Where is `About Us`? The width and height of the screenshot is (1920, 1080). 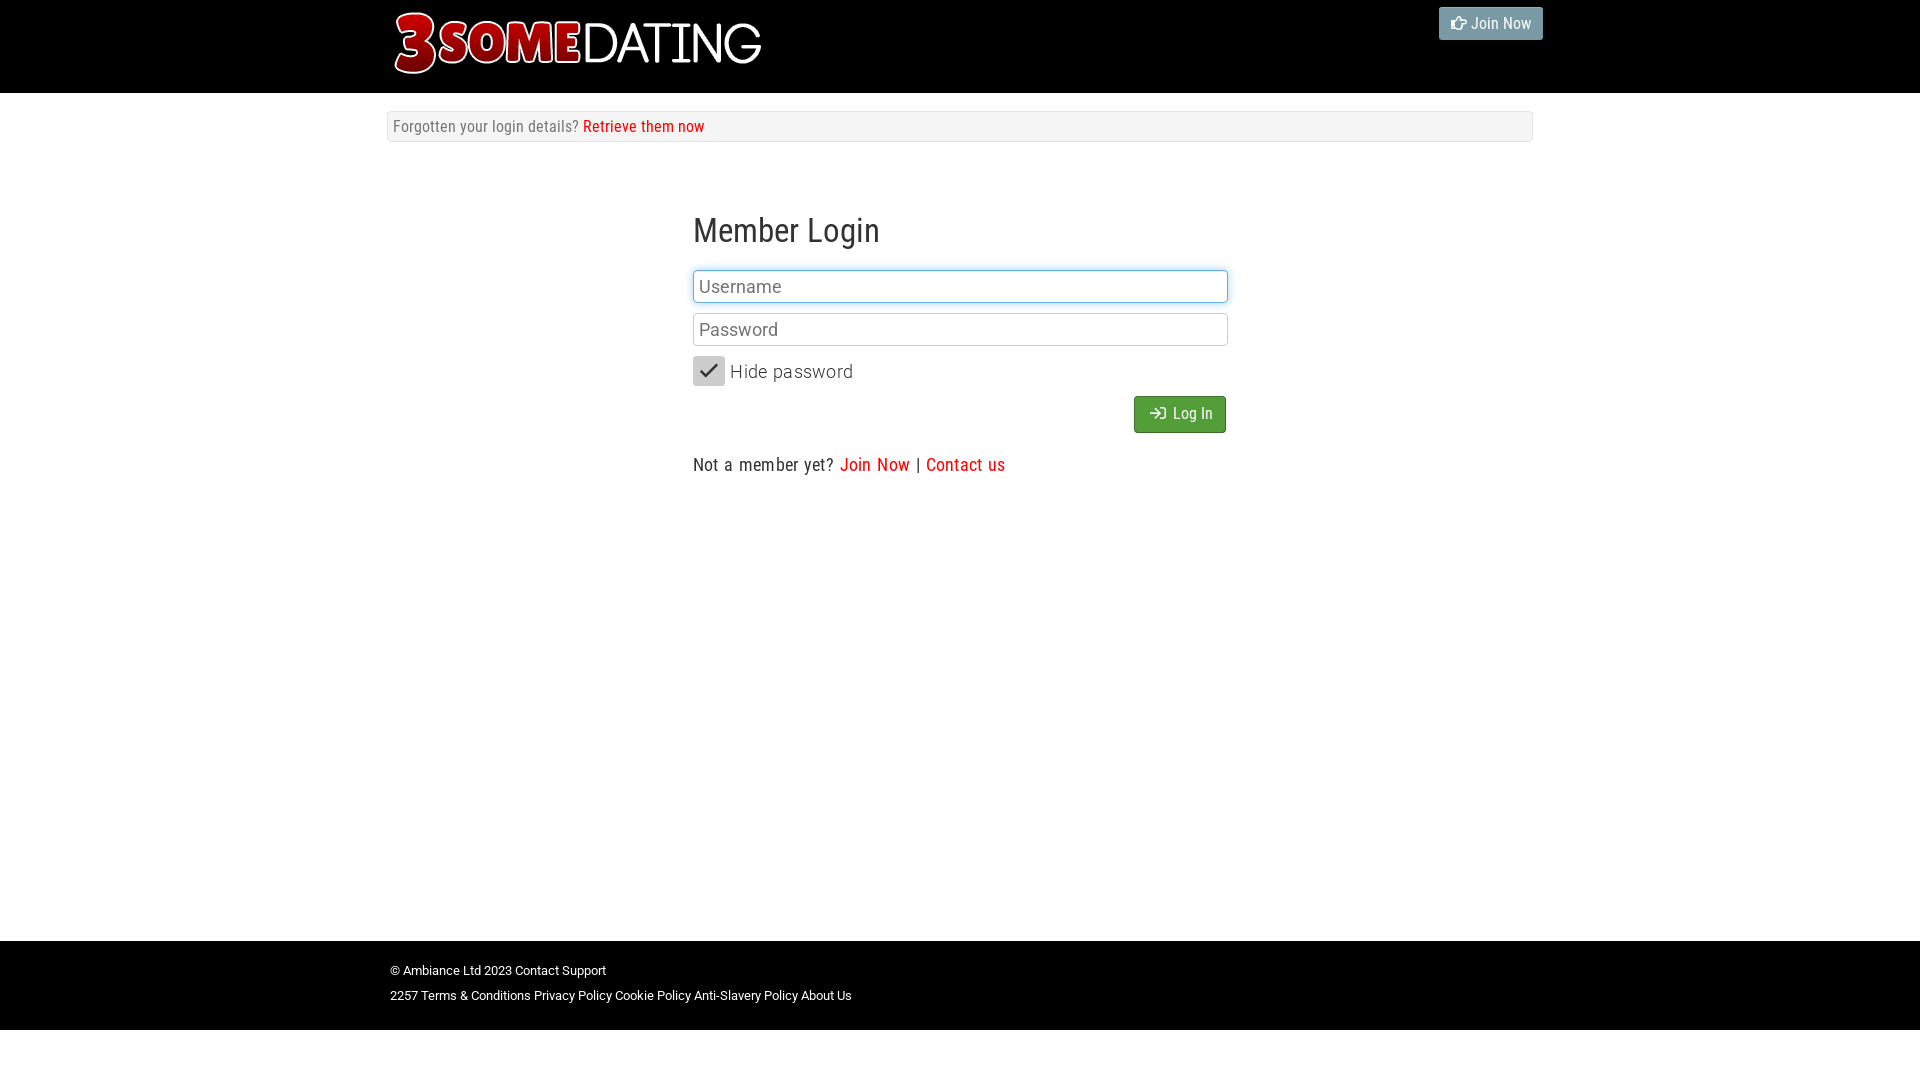
About Us is located at coordinates (826, 996).